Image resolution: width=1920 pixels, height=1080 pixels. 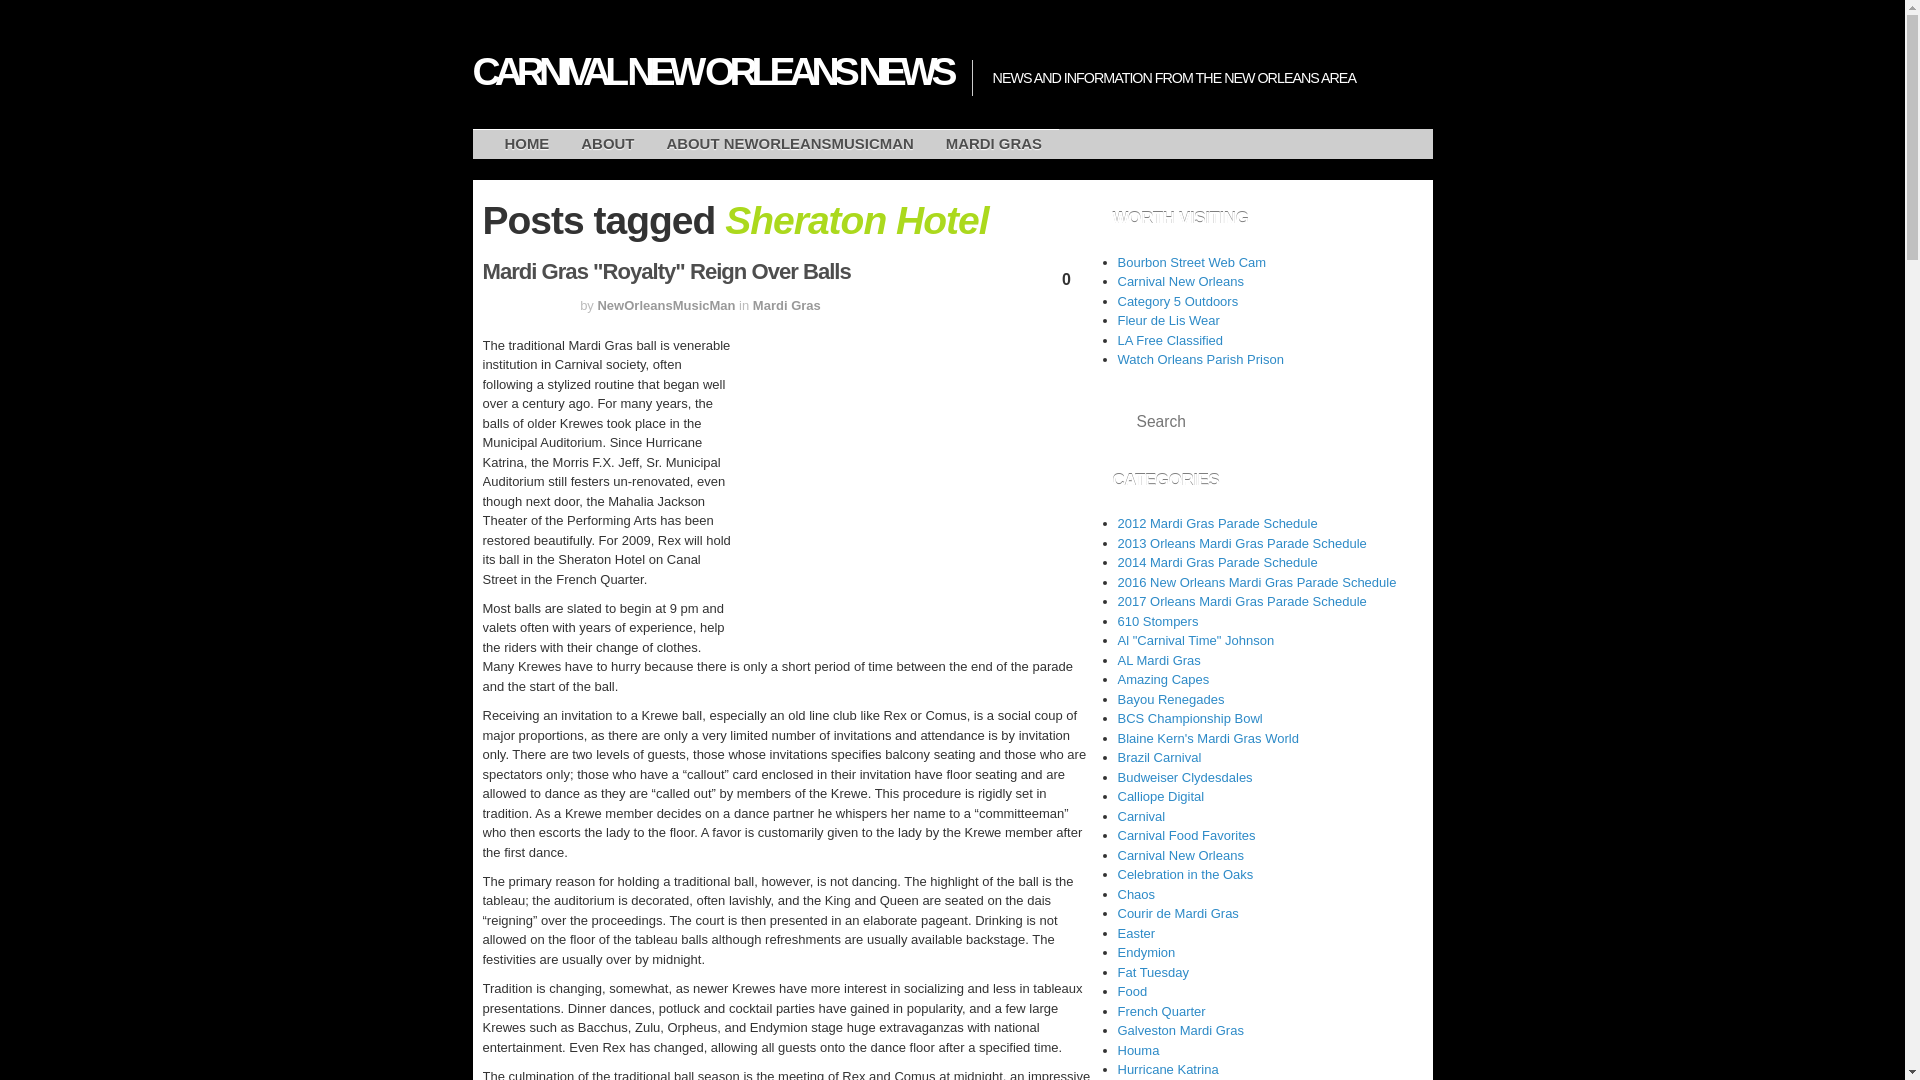 What do you see at coordinates (1163, 678) in the screenshot?
I see `Amazing Capes` at bounding box center [1163, 678].